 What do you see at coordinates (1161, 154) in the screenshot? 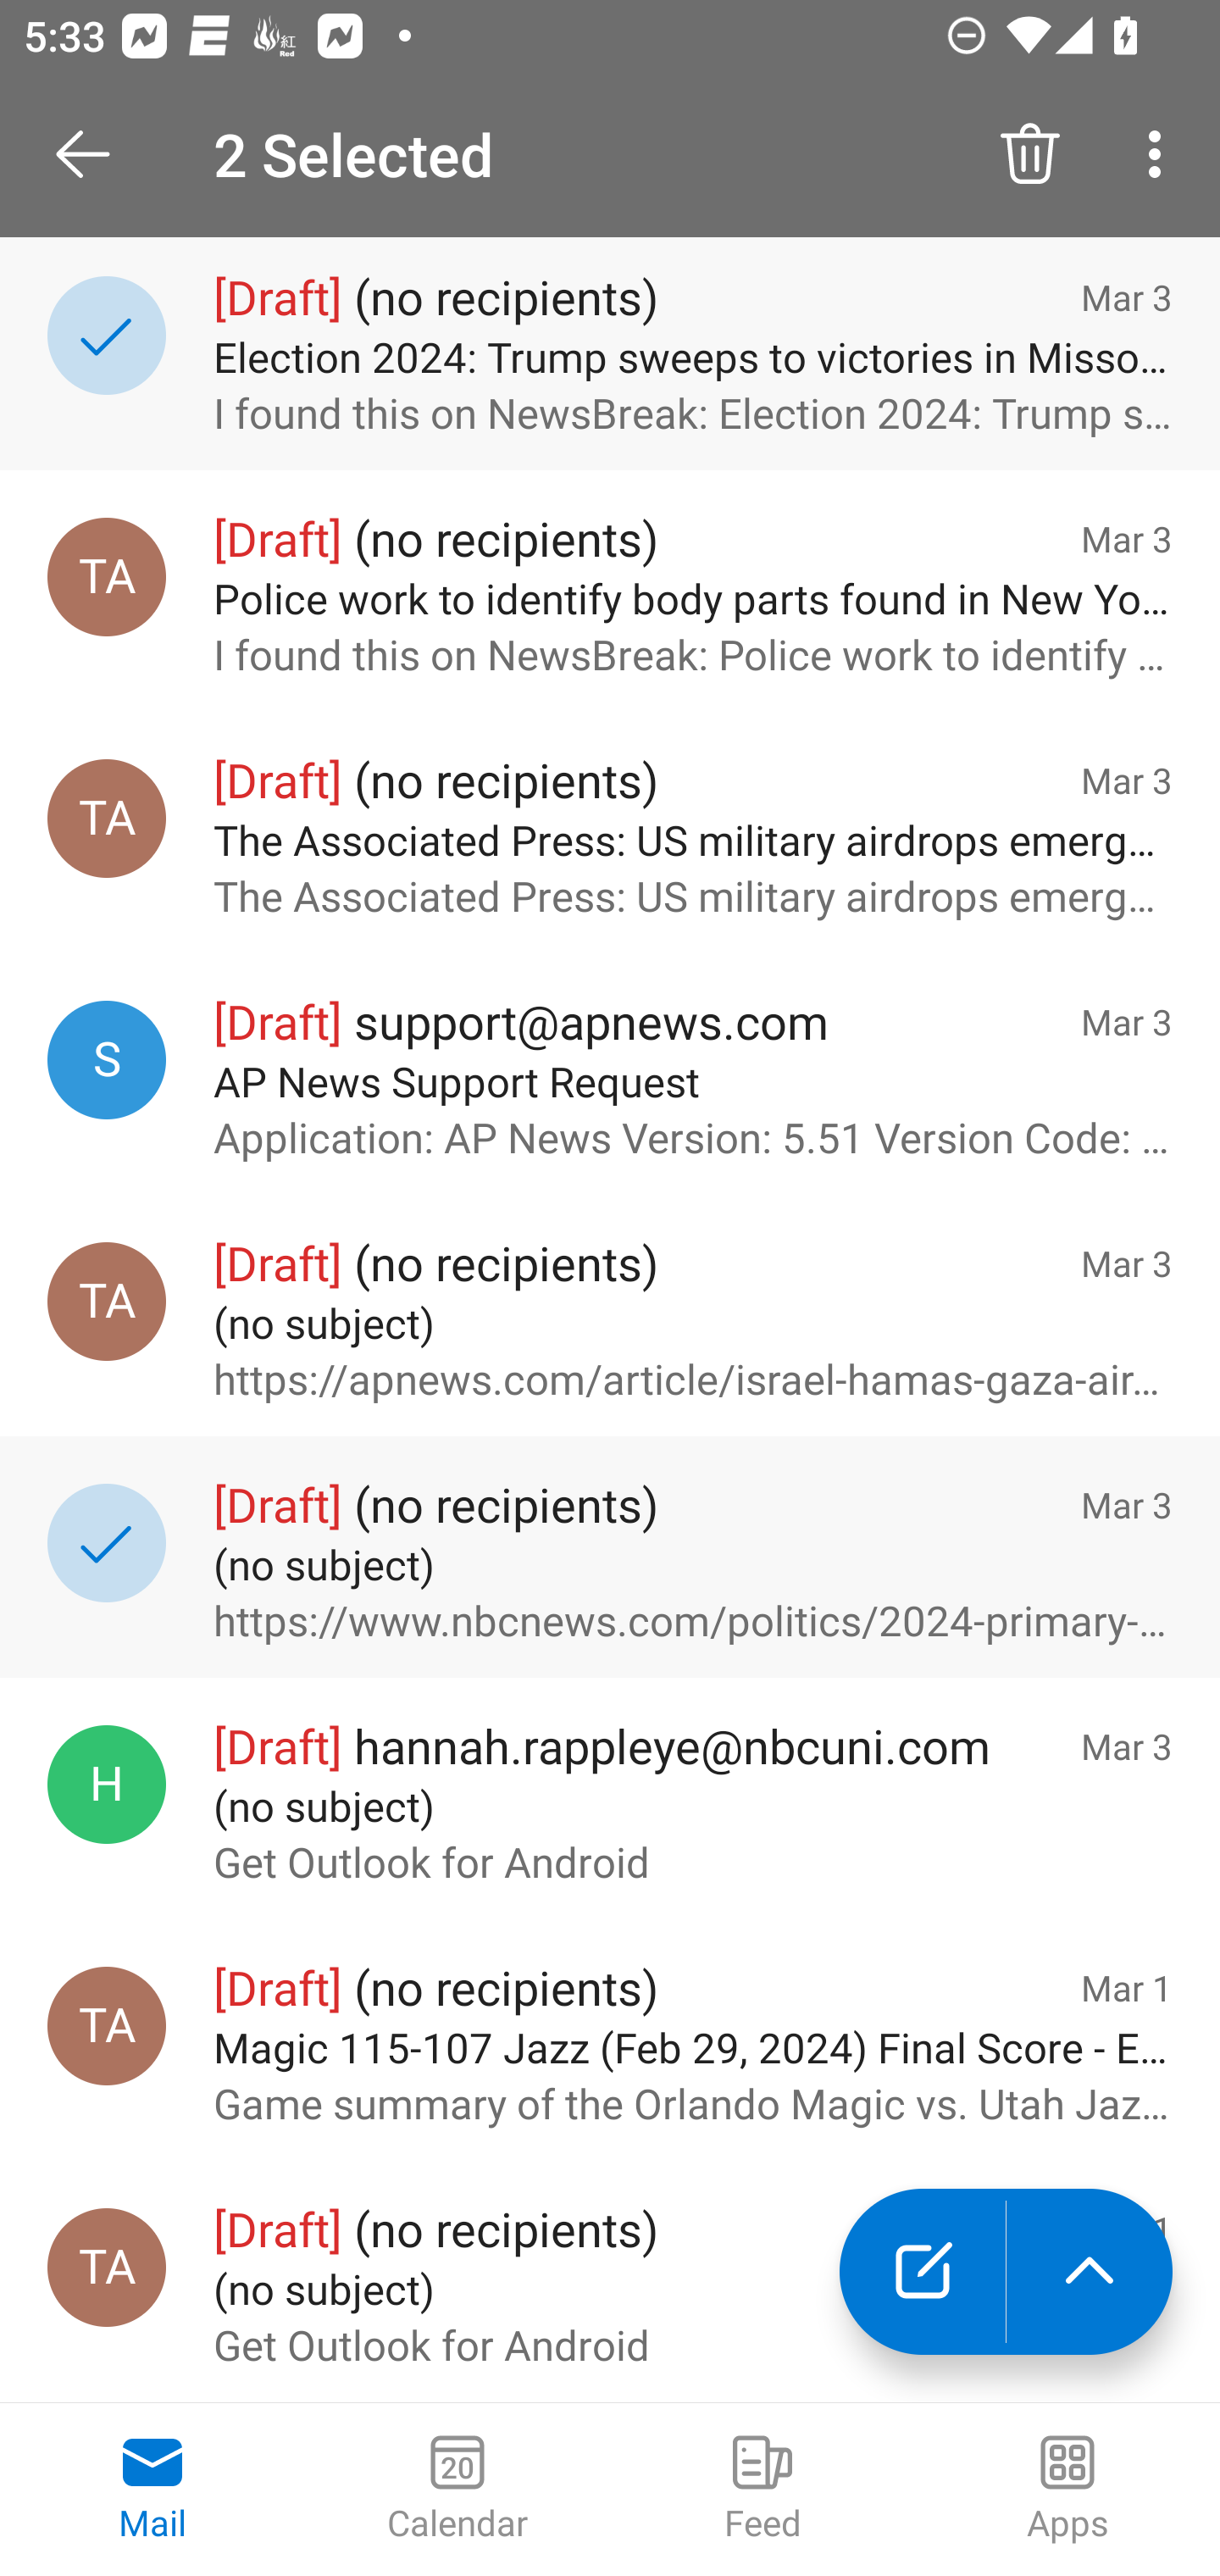
I see `More options` at bounding box center [1161, 154].